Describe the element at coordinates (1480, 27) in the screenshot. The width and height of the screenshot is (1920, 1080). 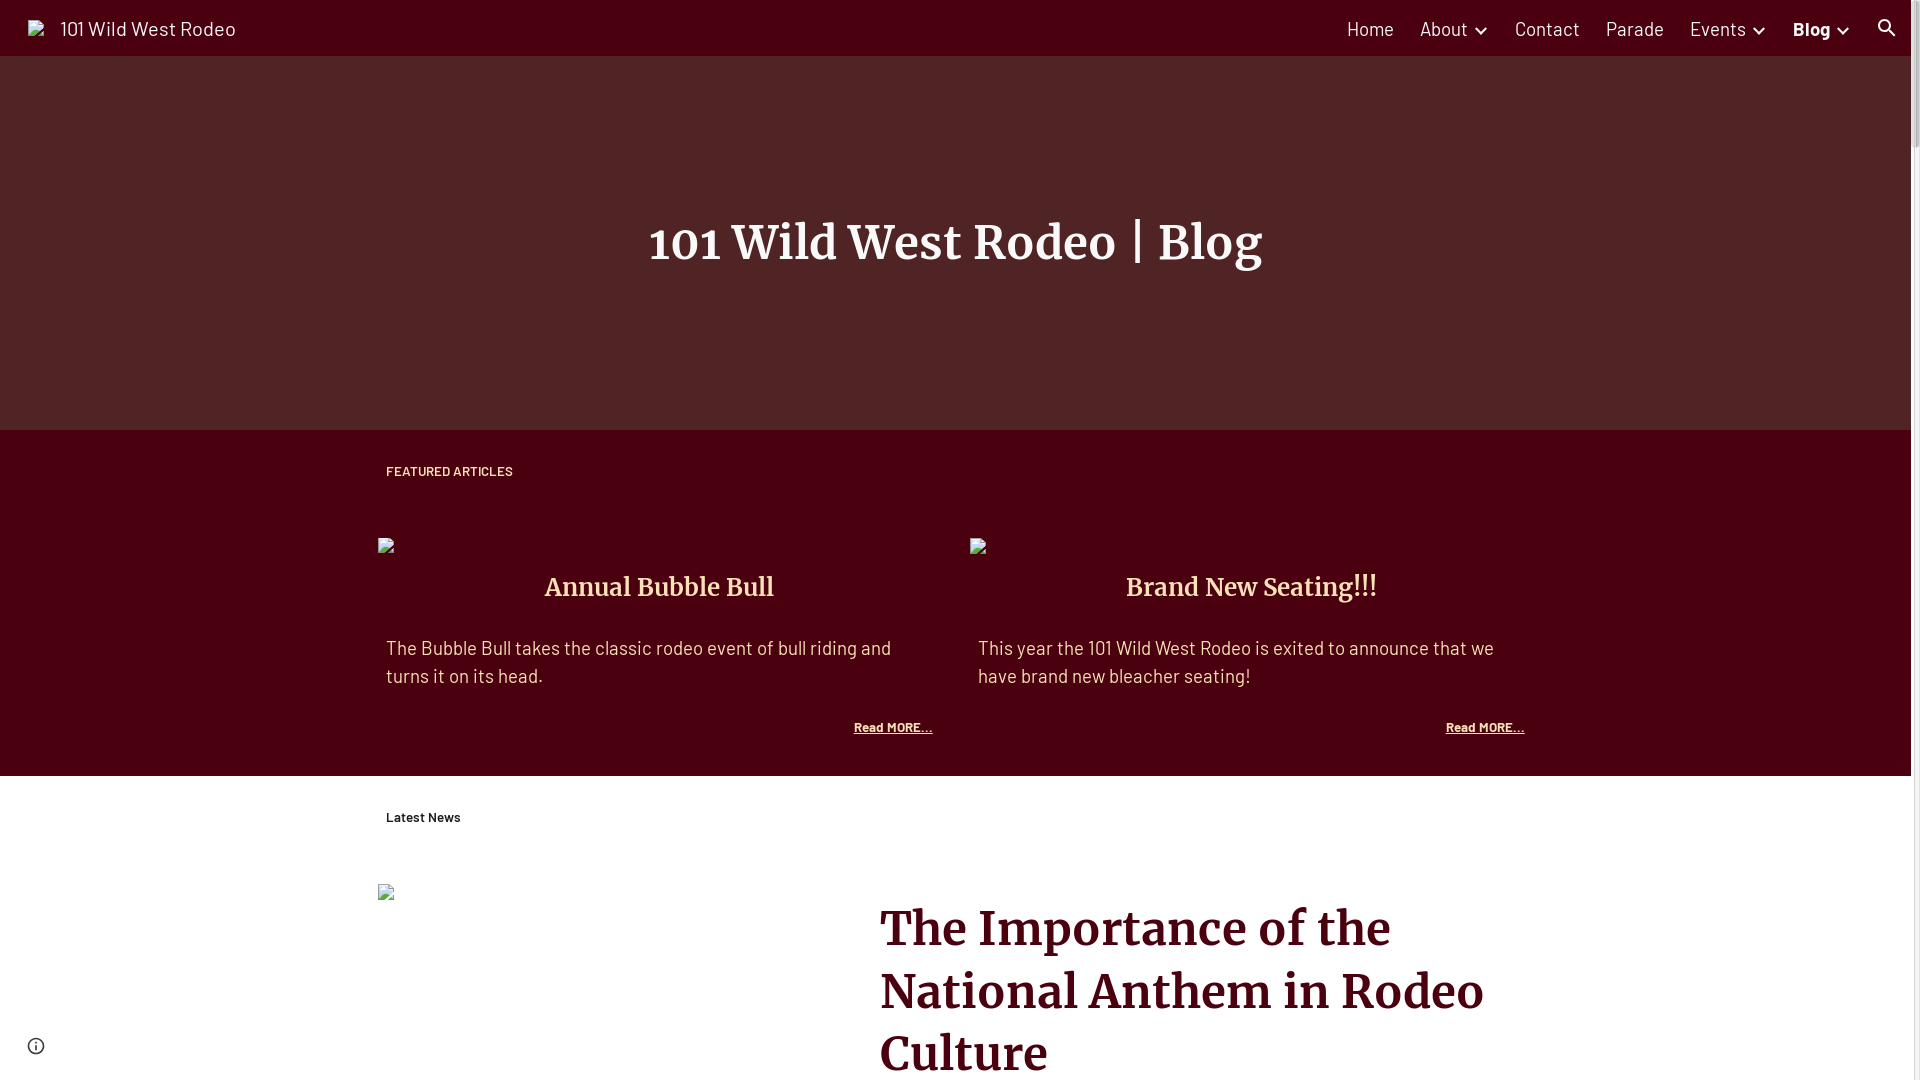
I see `Expand/Collapse` at that location.